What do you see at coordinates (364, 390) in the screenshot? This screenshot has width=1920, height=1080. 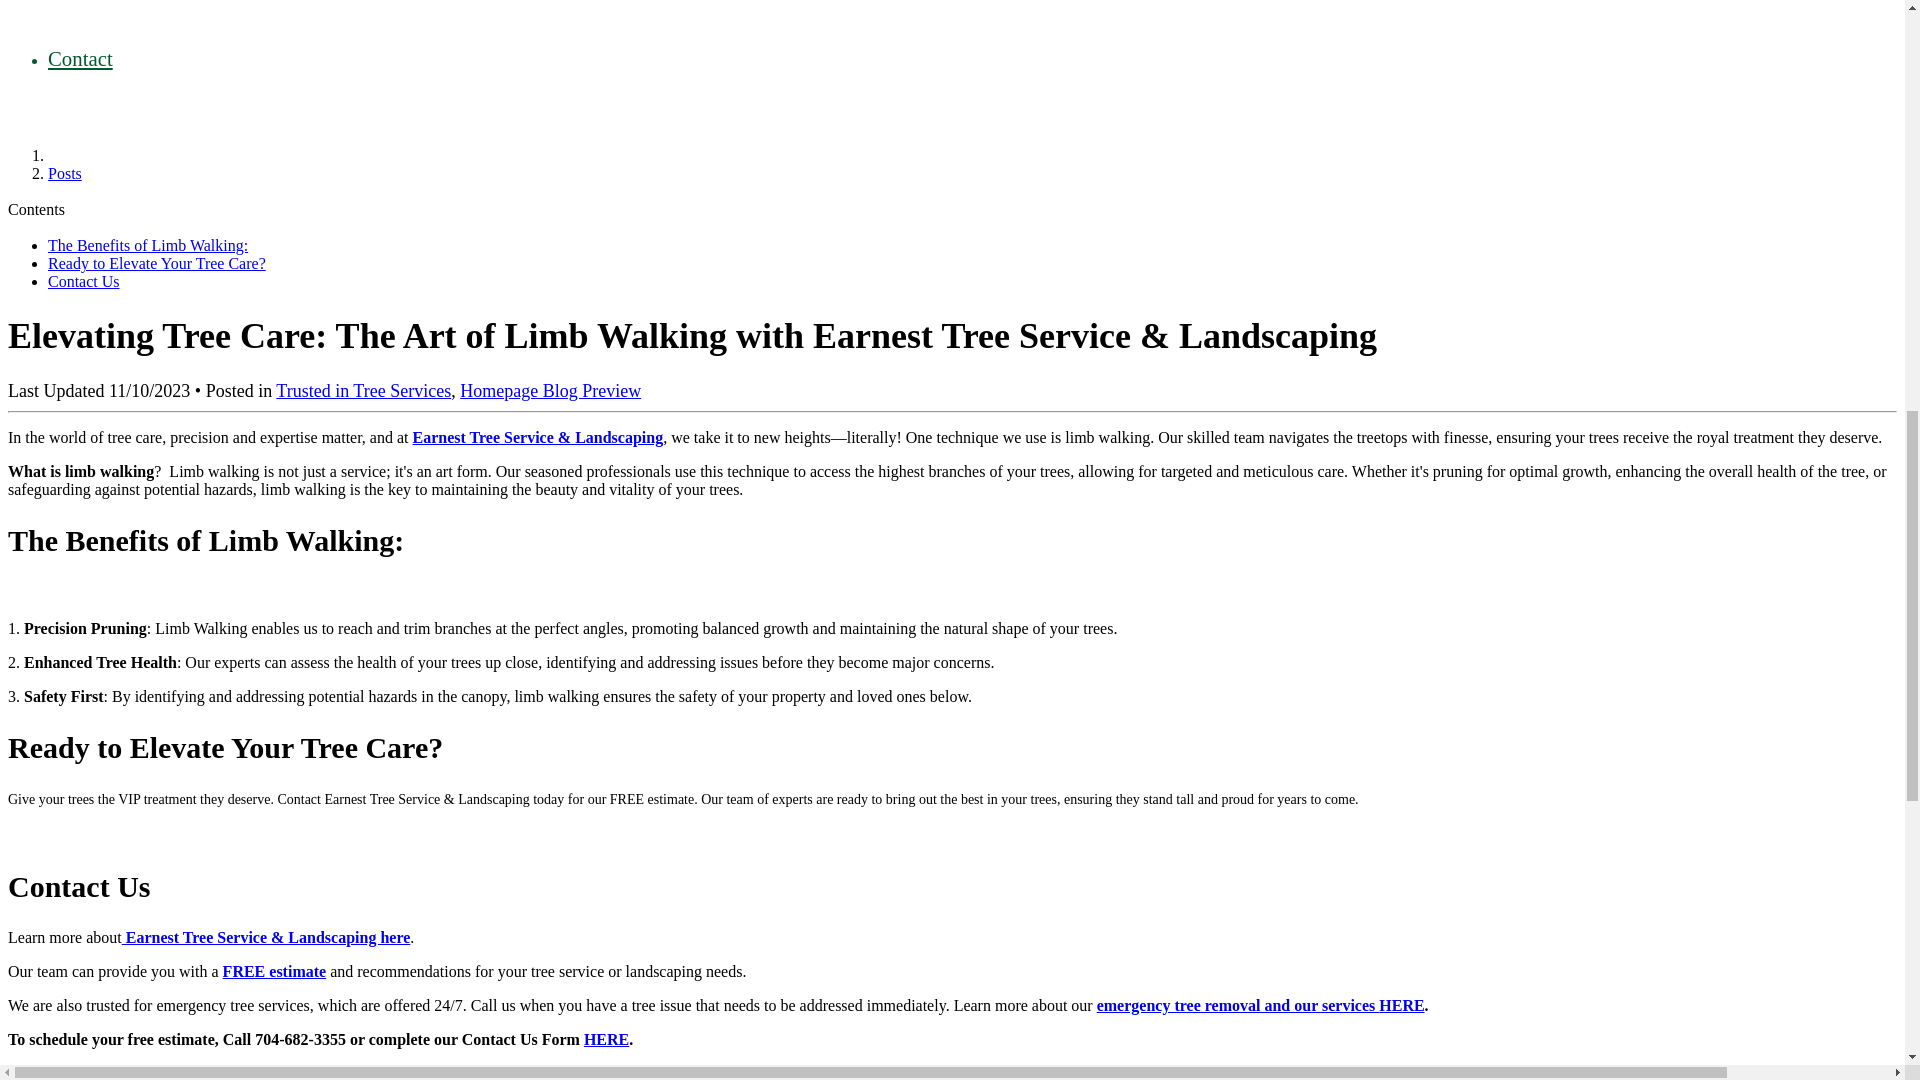 I see `Trusted in Tree Services` at bounding box center [364, 390].